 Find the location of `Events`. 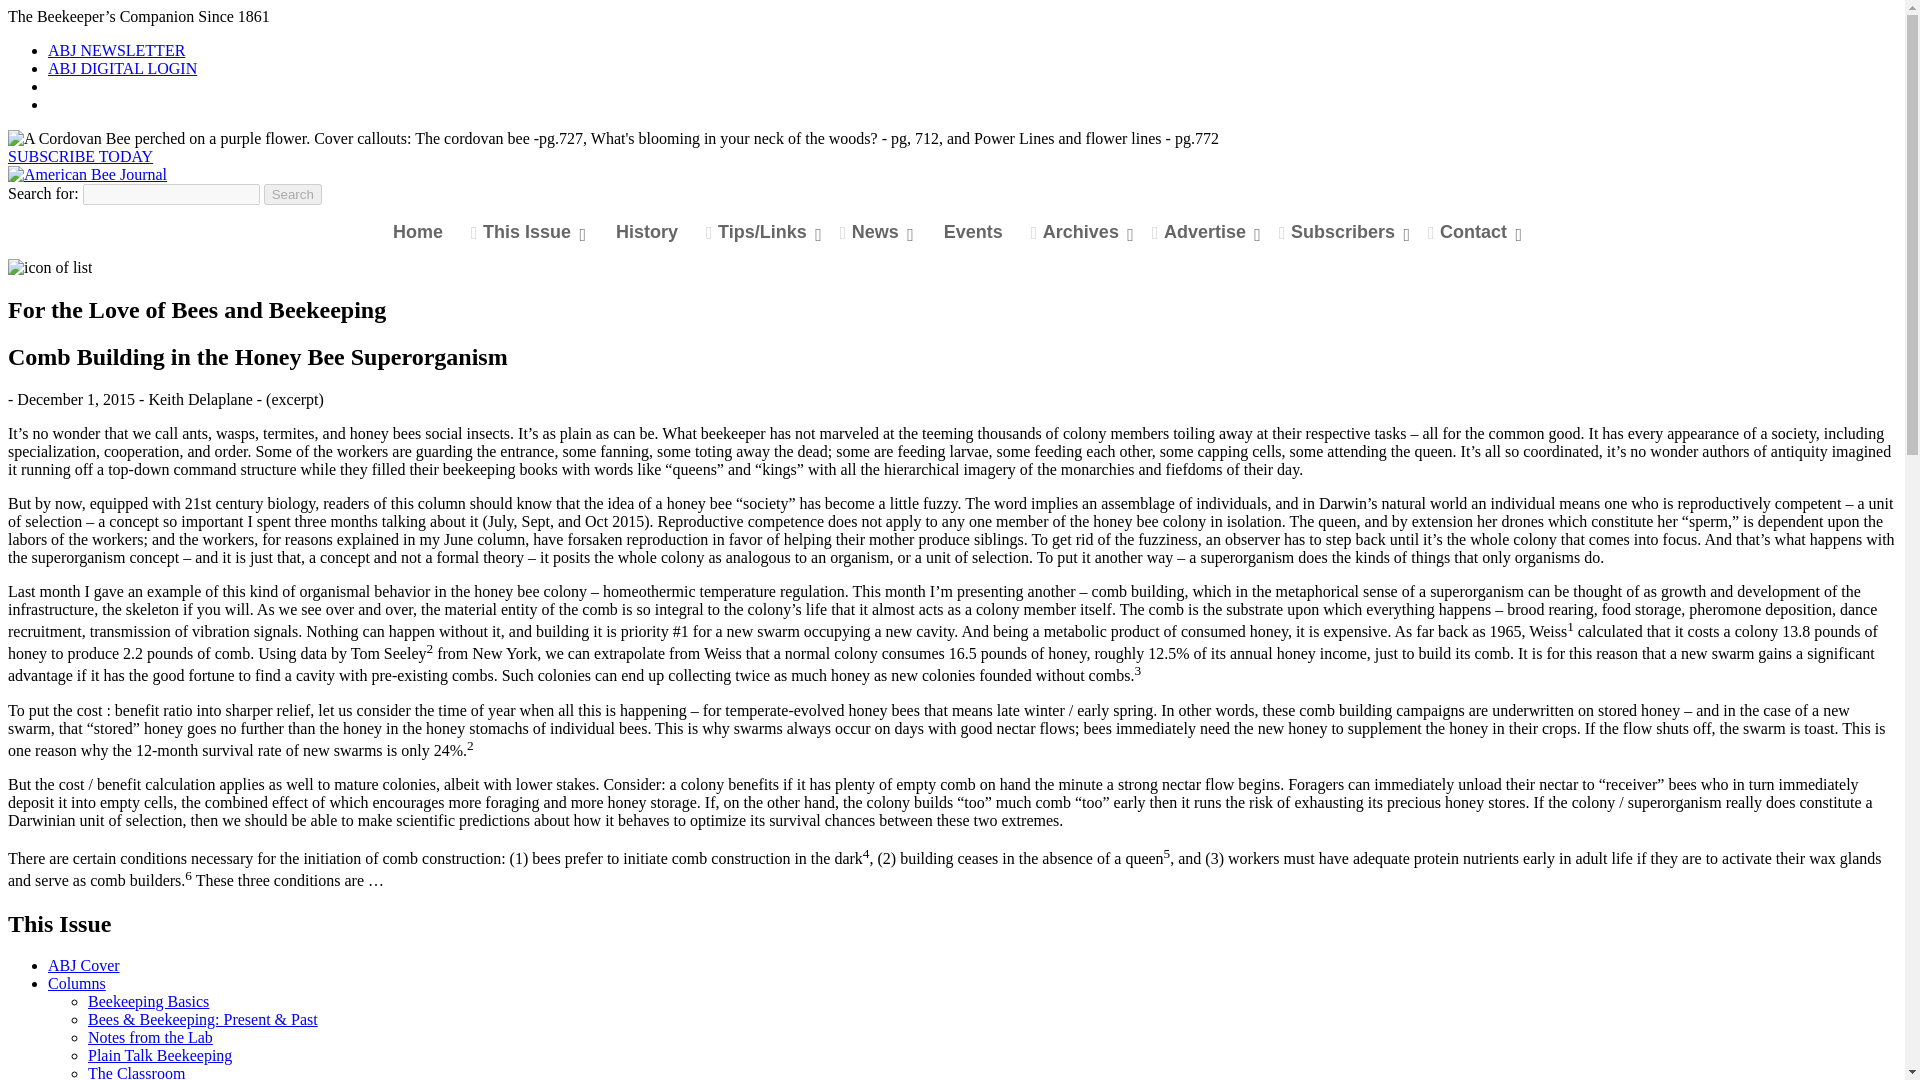

Events is located at coordinates (973, 232).